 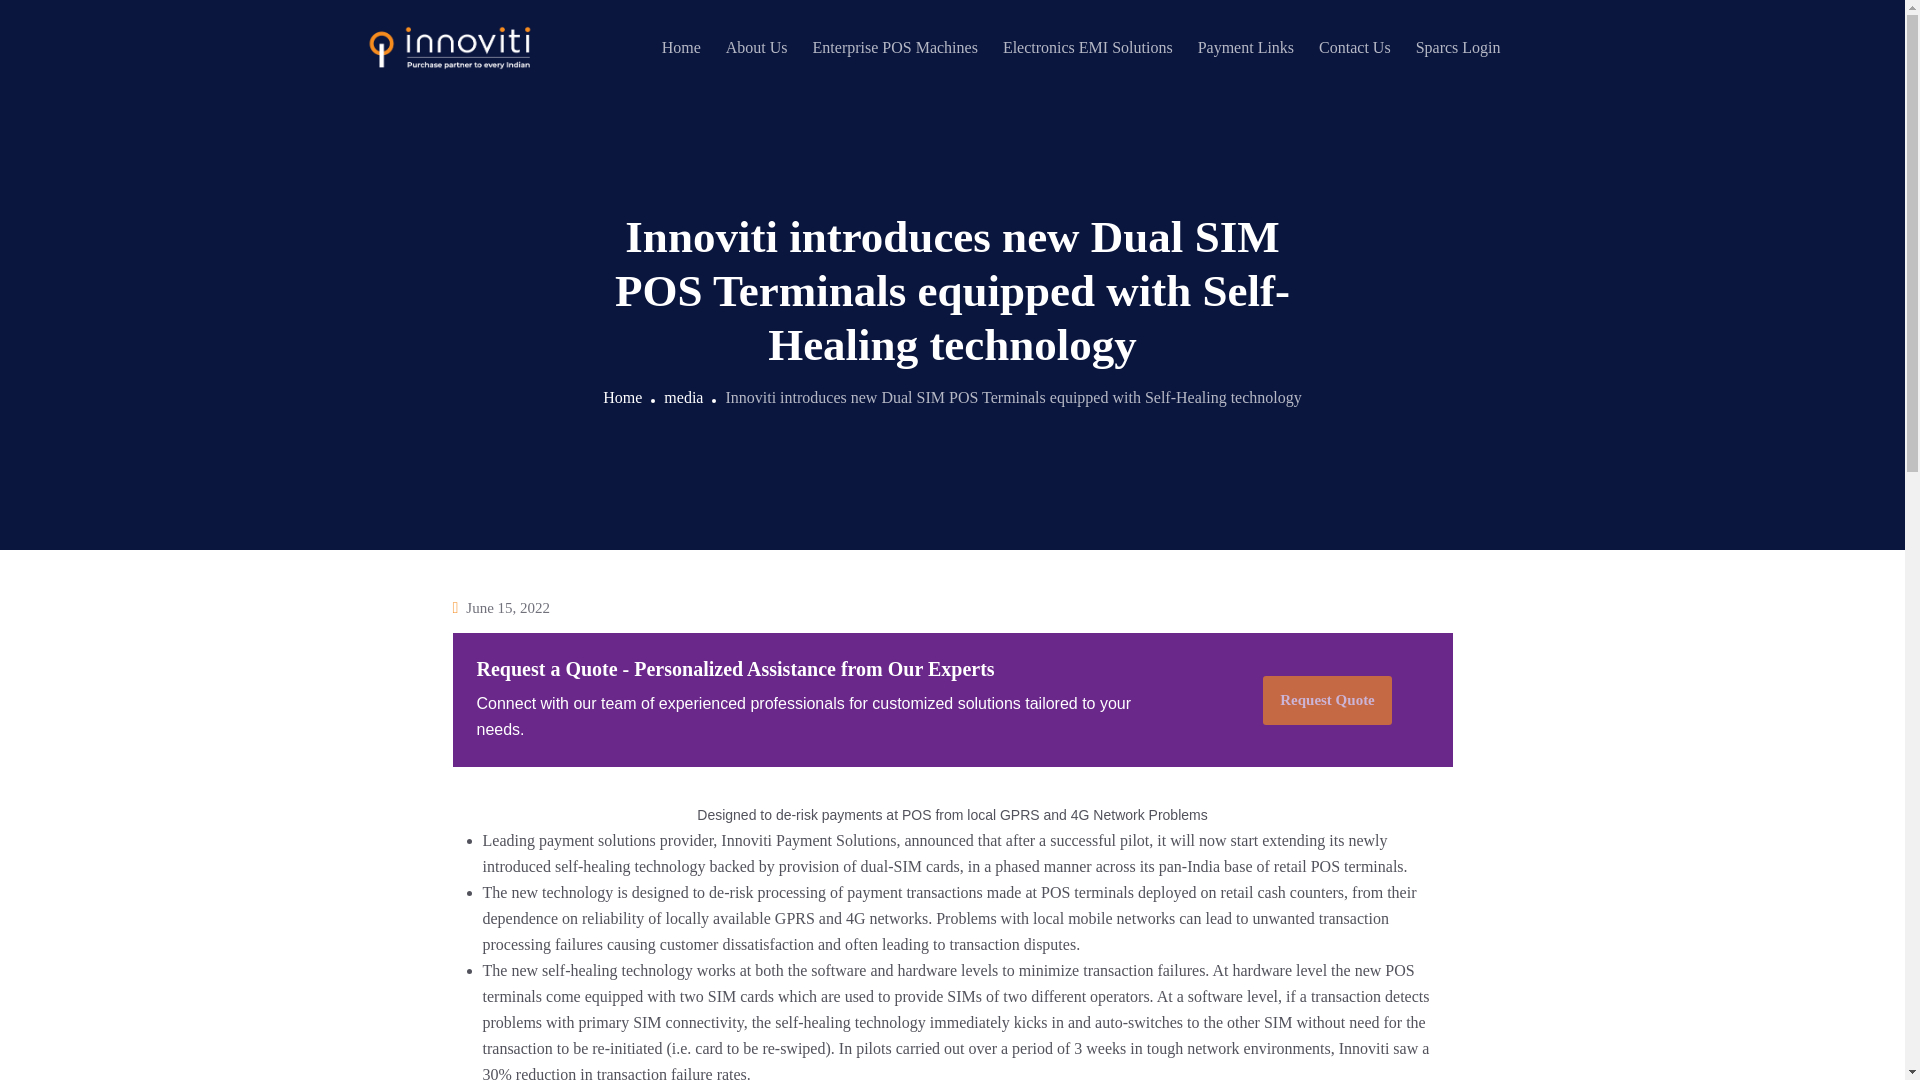 What do you see at coordinates (1328, 700) in the screenshot?
I see `Request Quote` at bounding box center [1328, 700].